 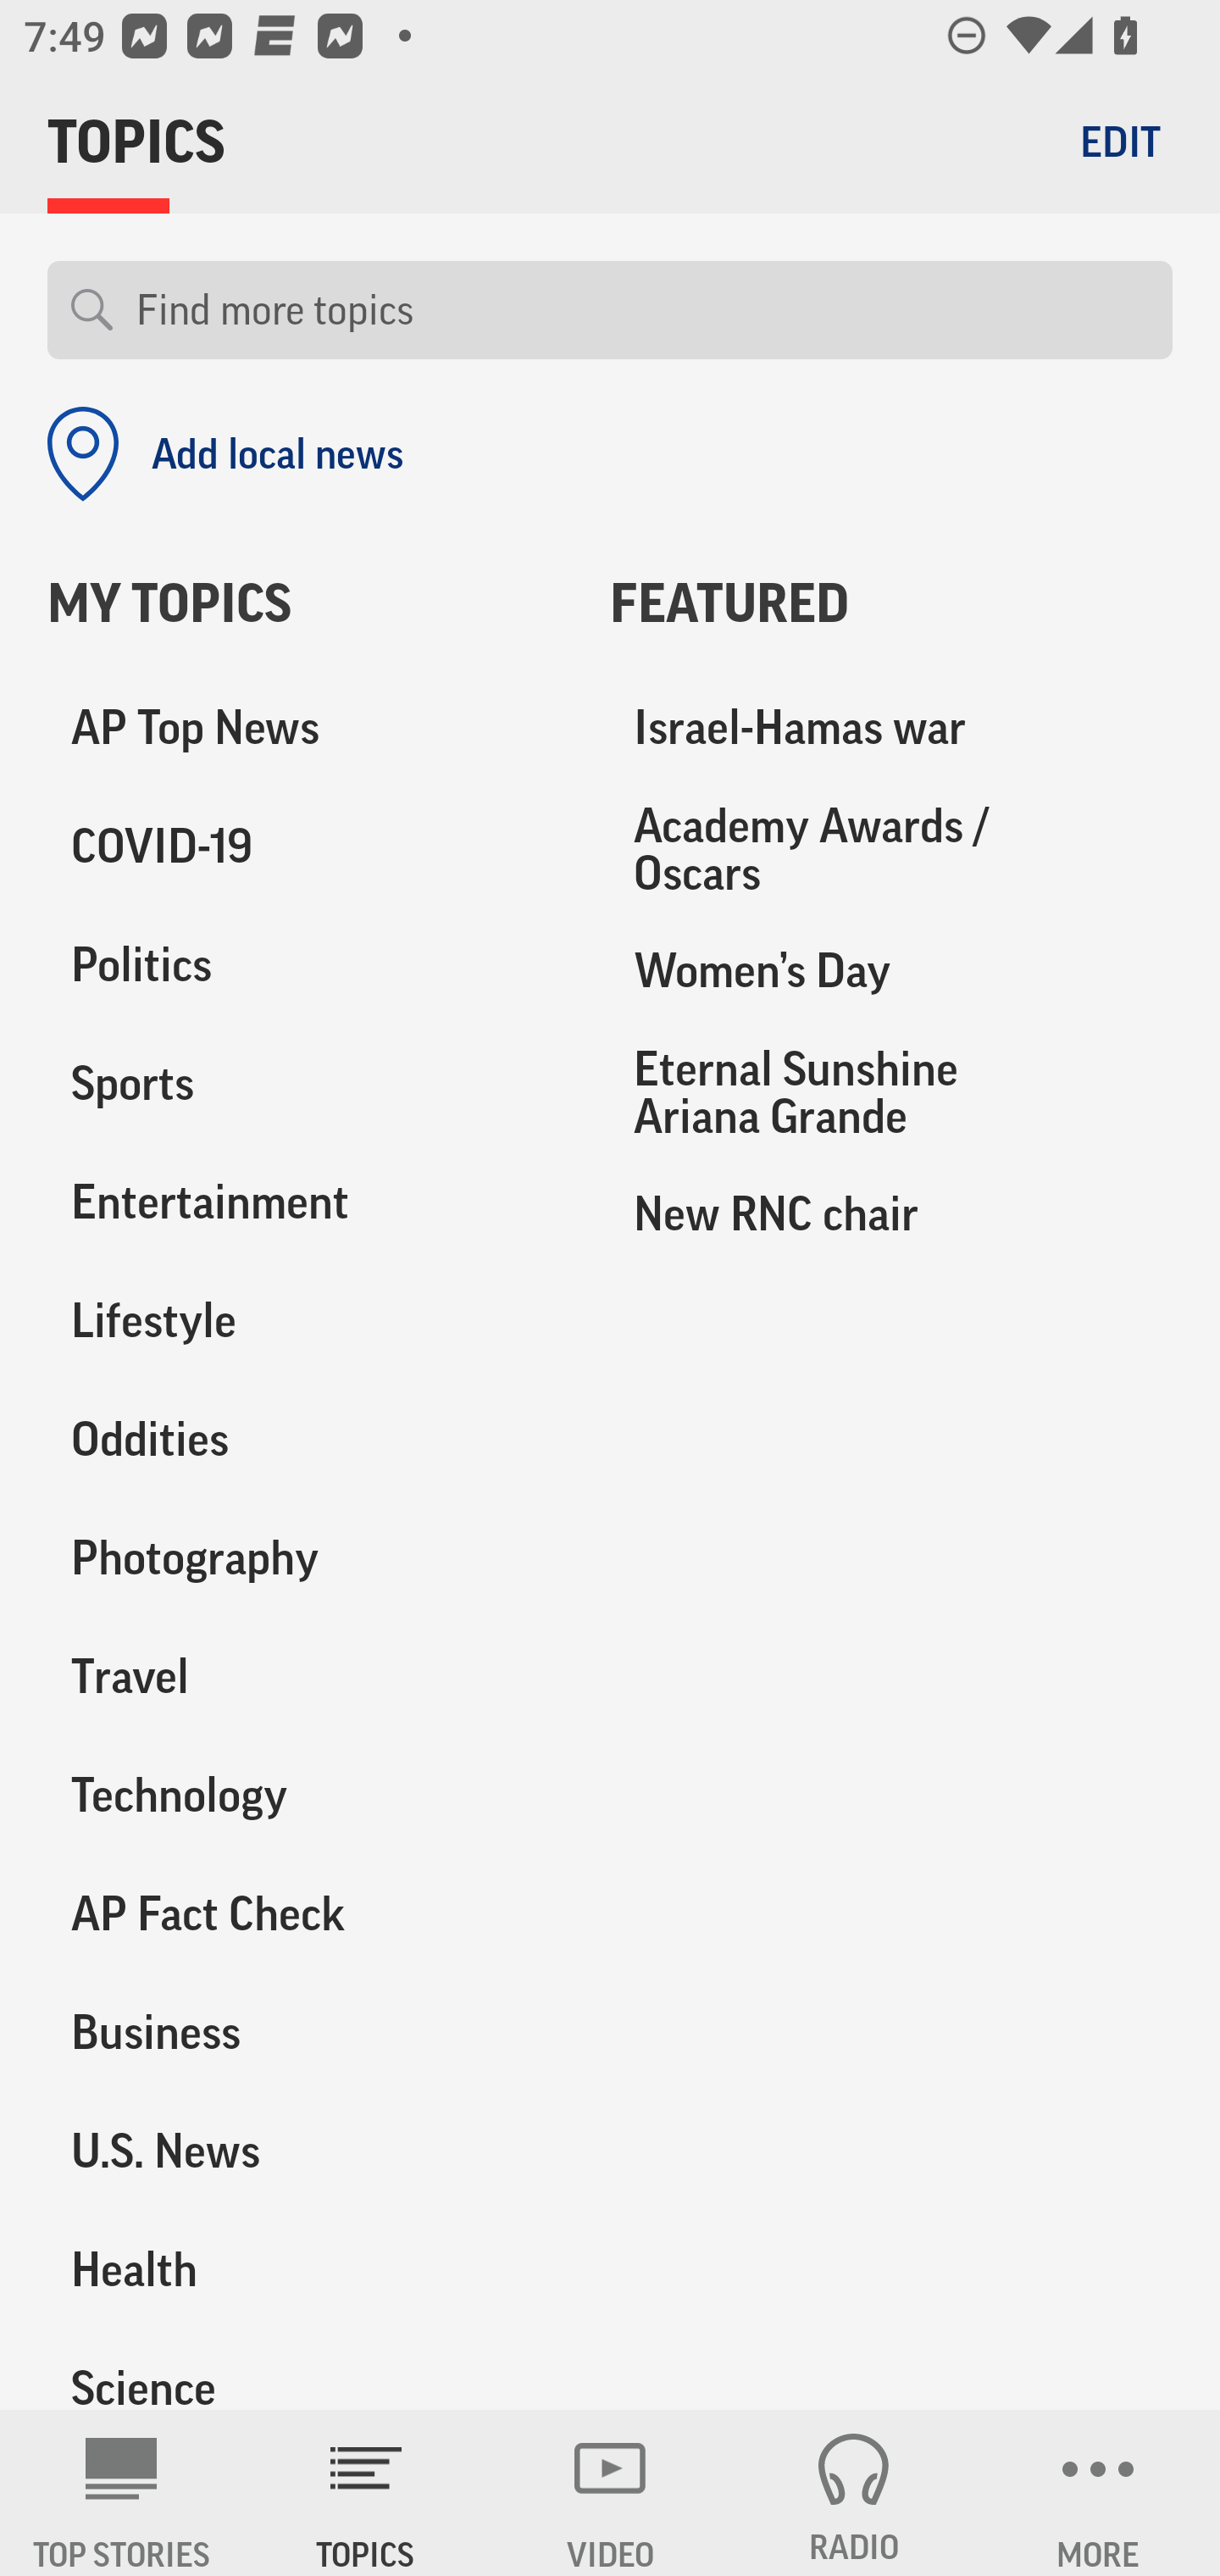 I want to click on Science, so click(x=305, y=2369).